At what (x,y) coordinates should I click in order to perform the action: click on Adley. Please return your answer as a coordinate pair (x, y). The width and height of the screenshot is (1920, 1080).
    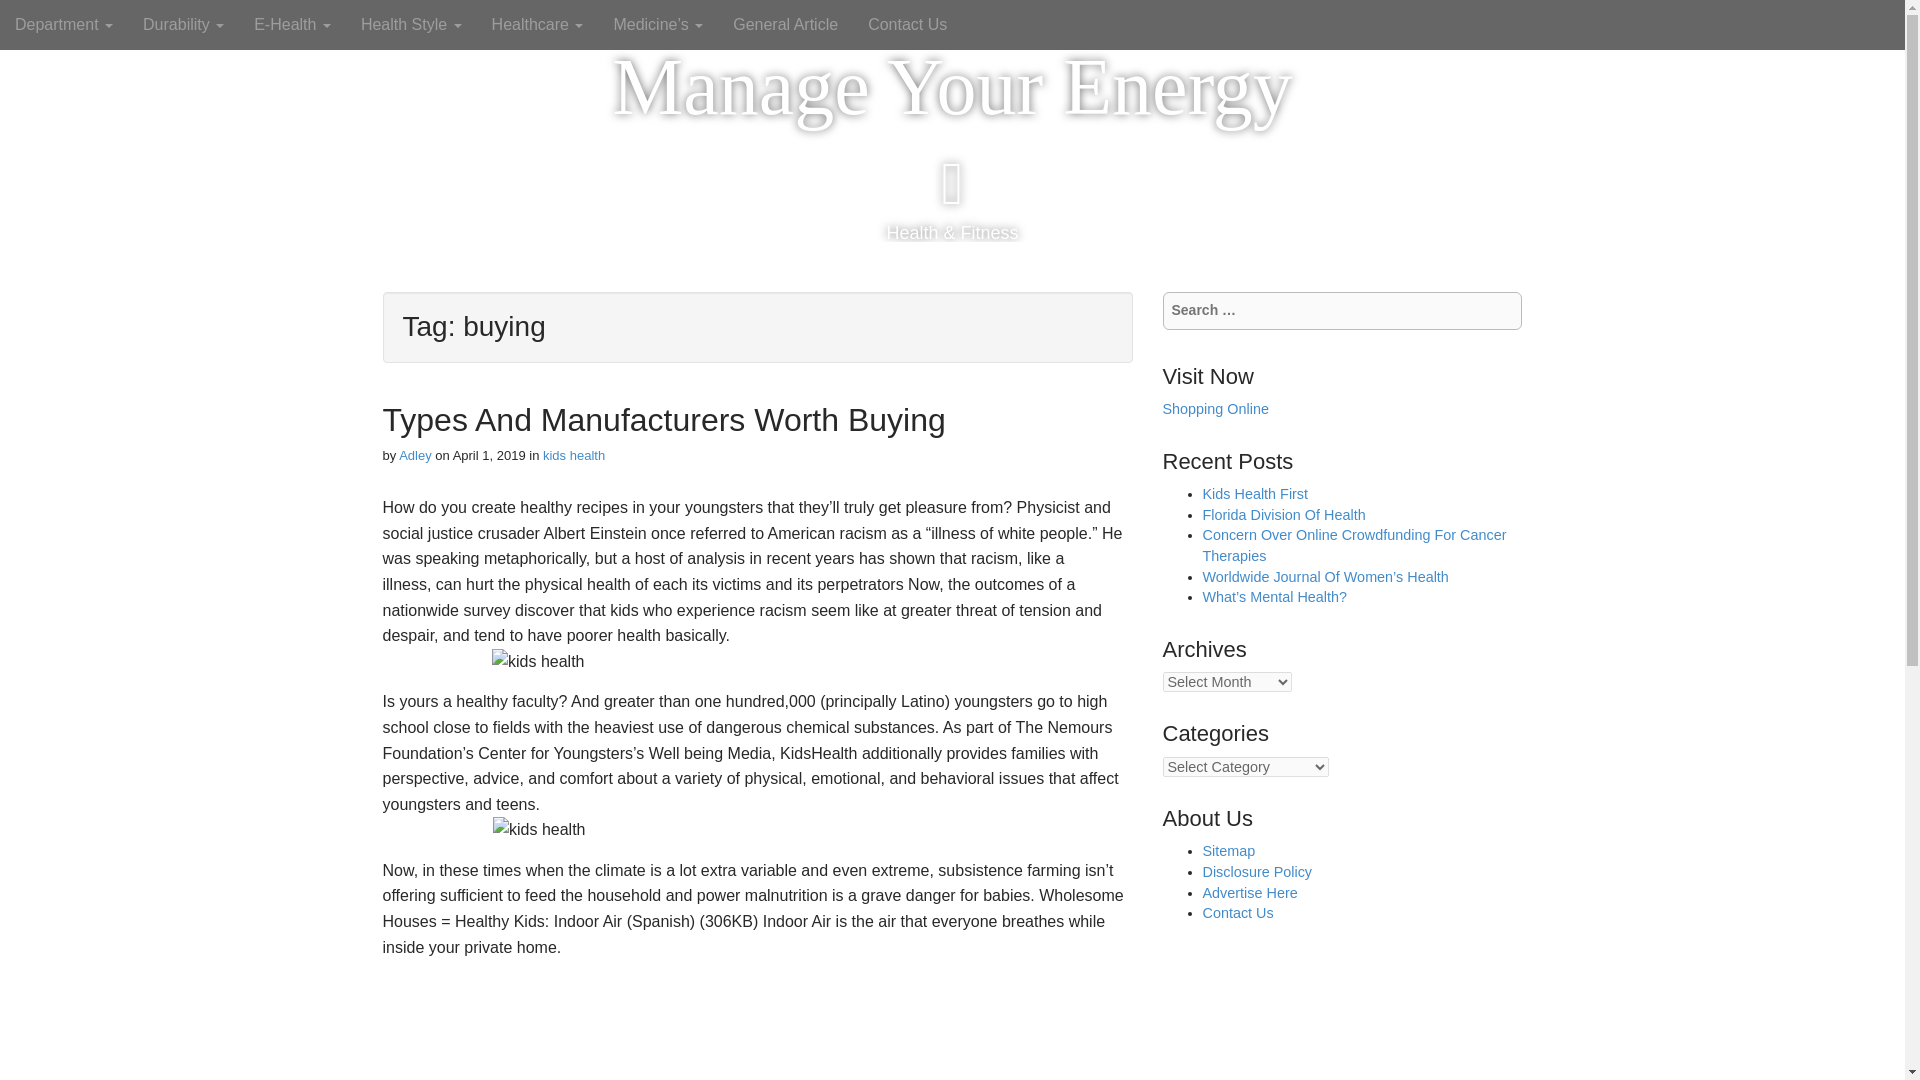
    Looking at the image, I should click on (416, 456).